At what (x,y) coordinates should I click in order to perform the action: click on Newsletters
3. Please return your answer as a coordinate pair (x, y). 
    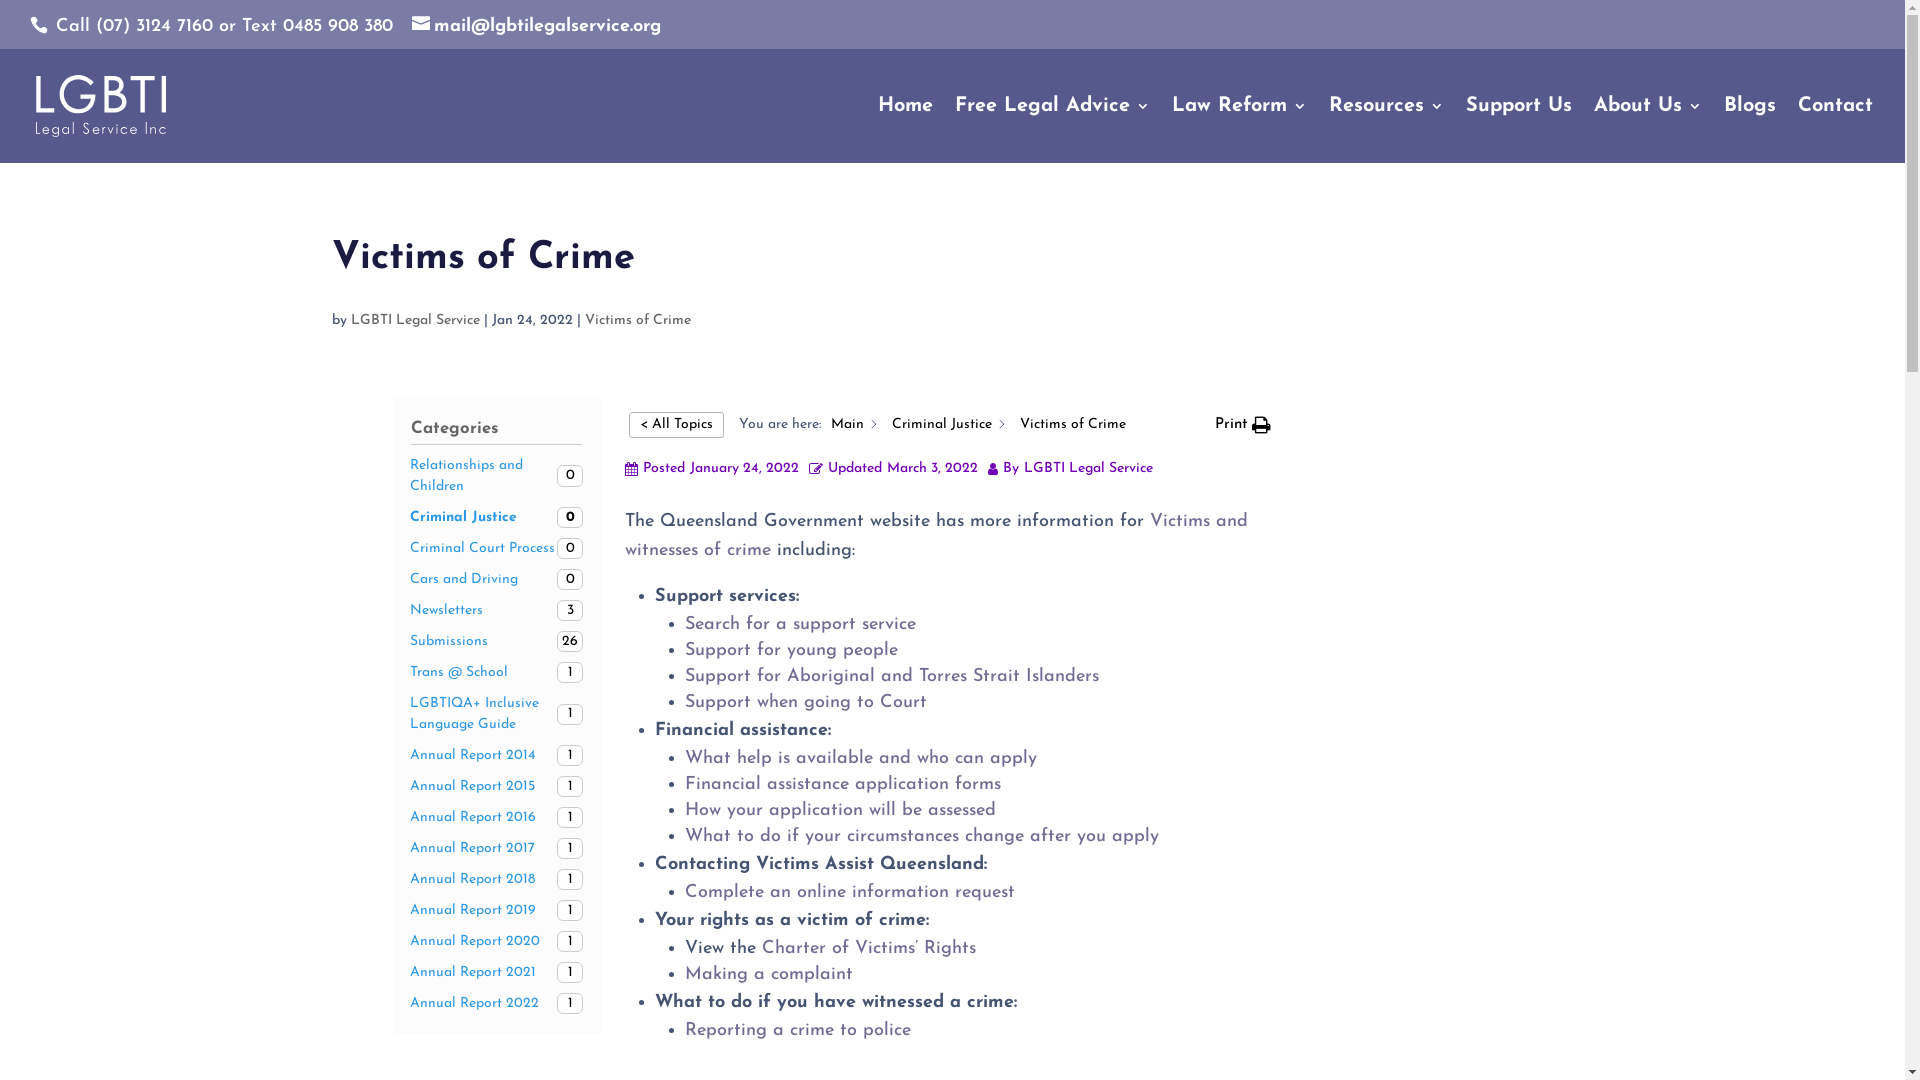
    Looking at the image, I should click on (497, 610).